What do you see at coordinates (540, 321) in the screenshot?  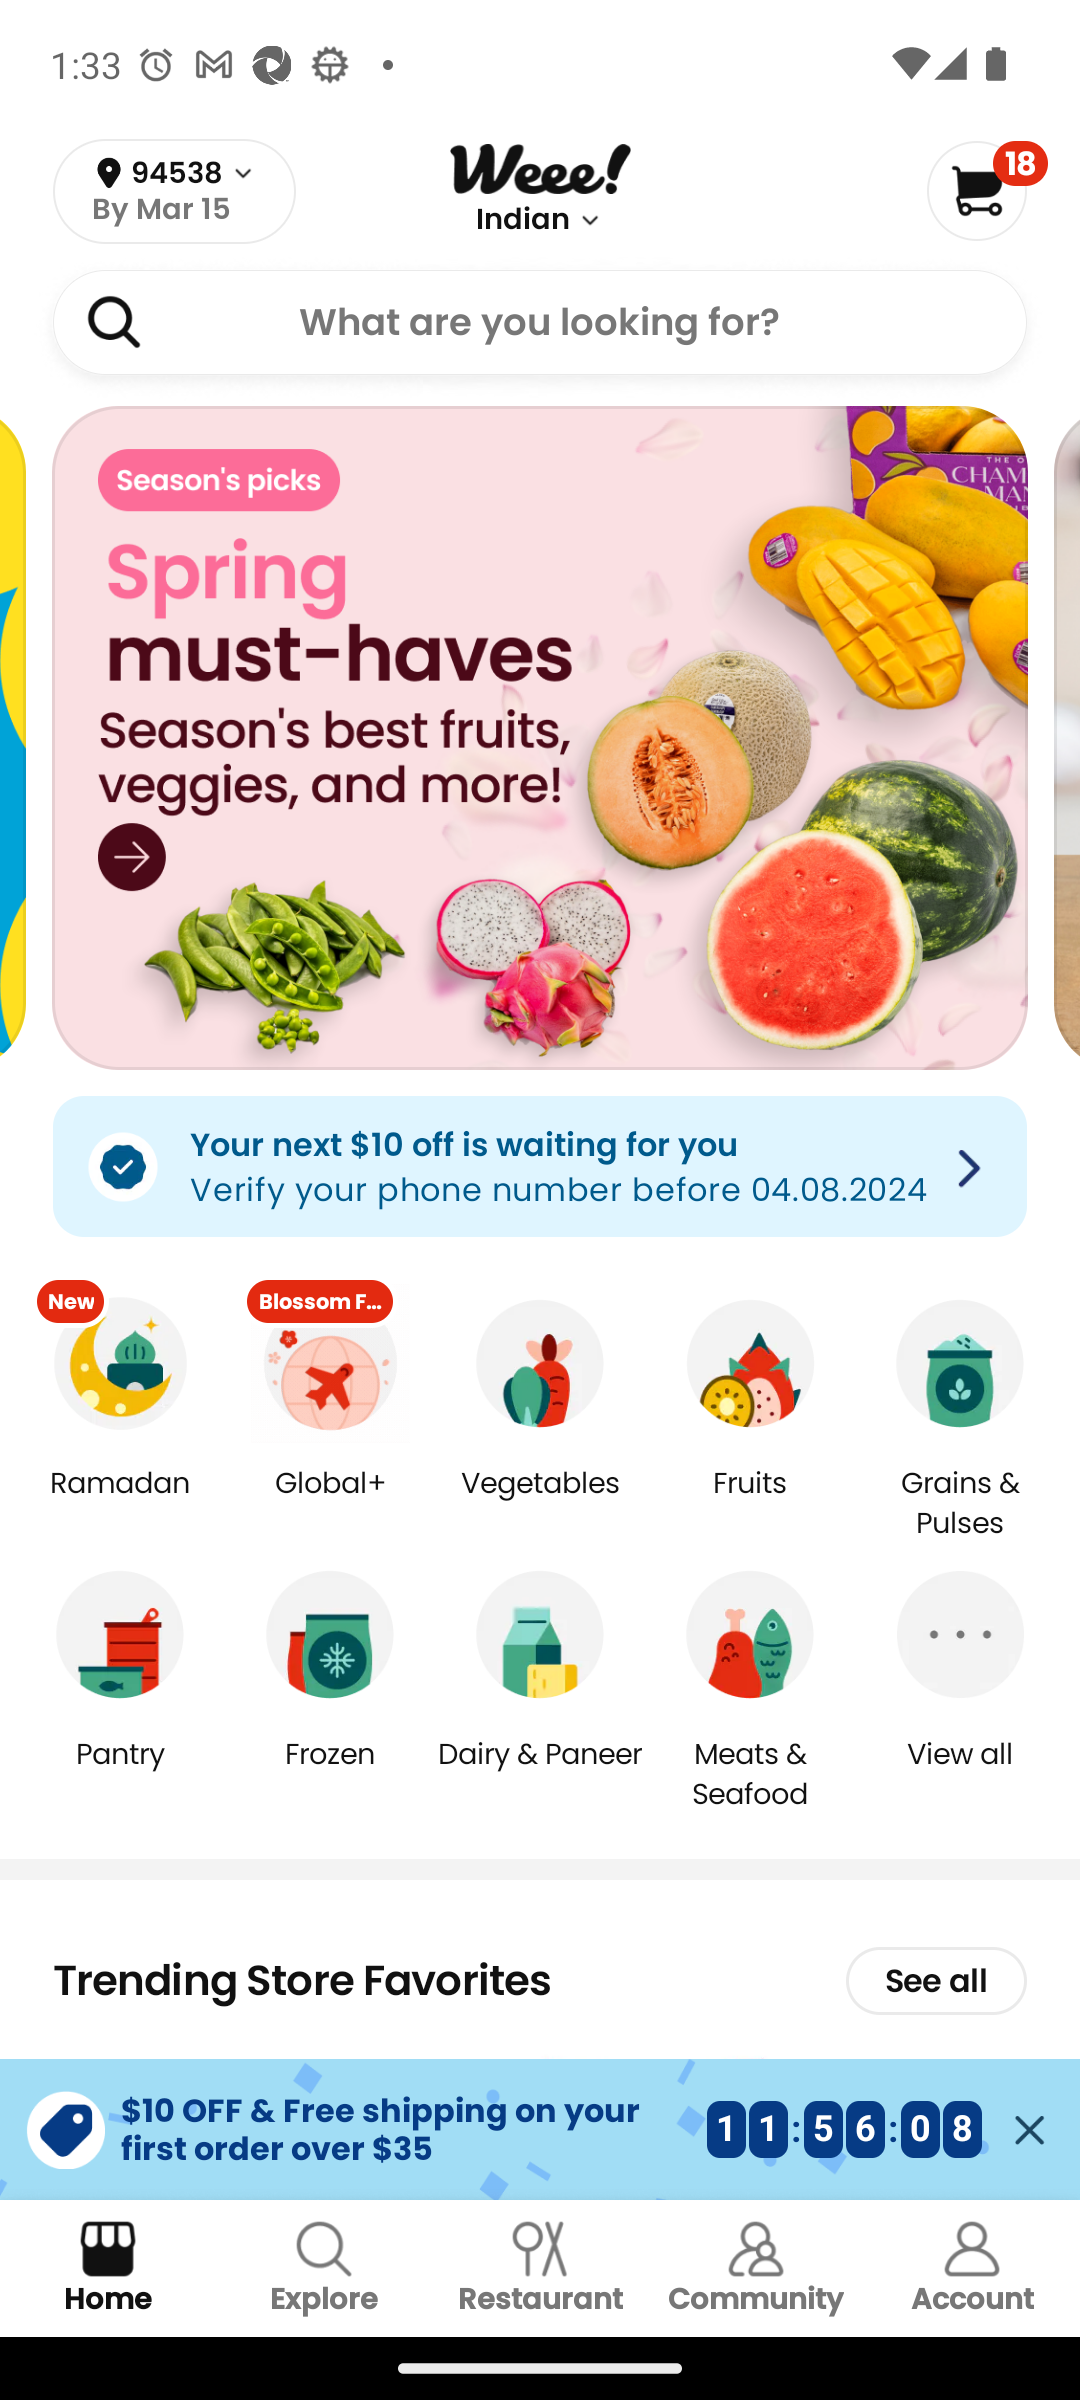 I see `What are you looking for?` at bounding box center [540, 321].